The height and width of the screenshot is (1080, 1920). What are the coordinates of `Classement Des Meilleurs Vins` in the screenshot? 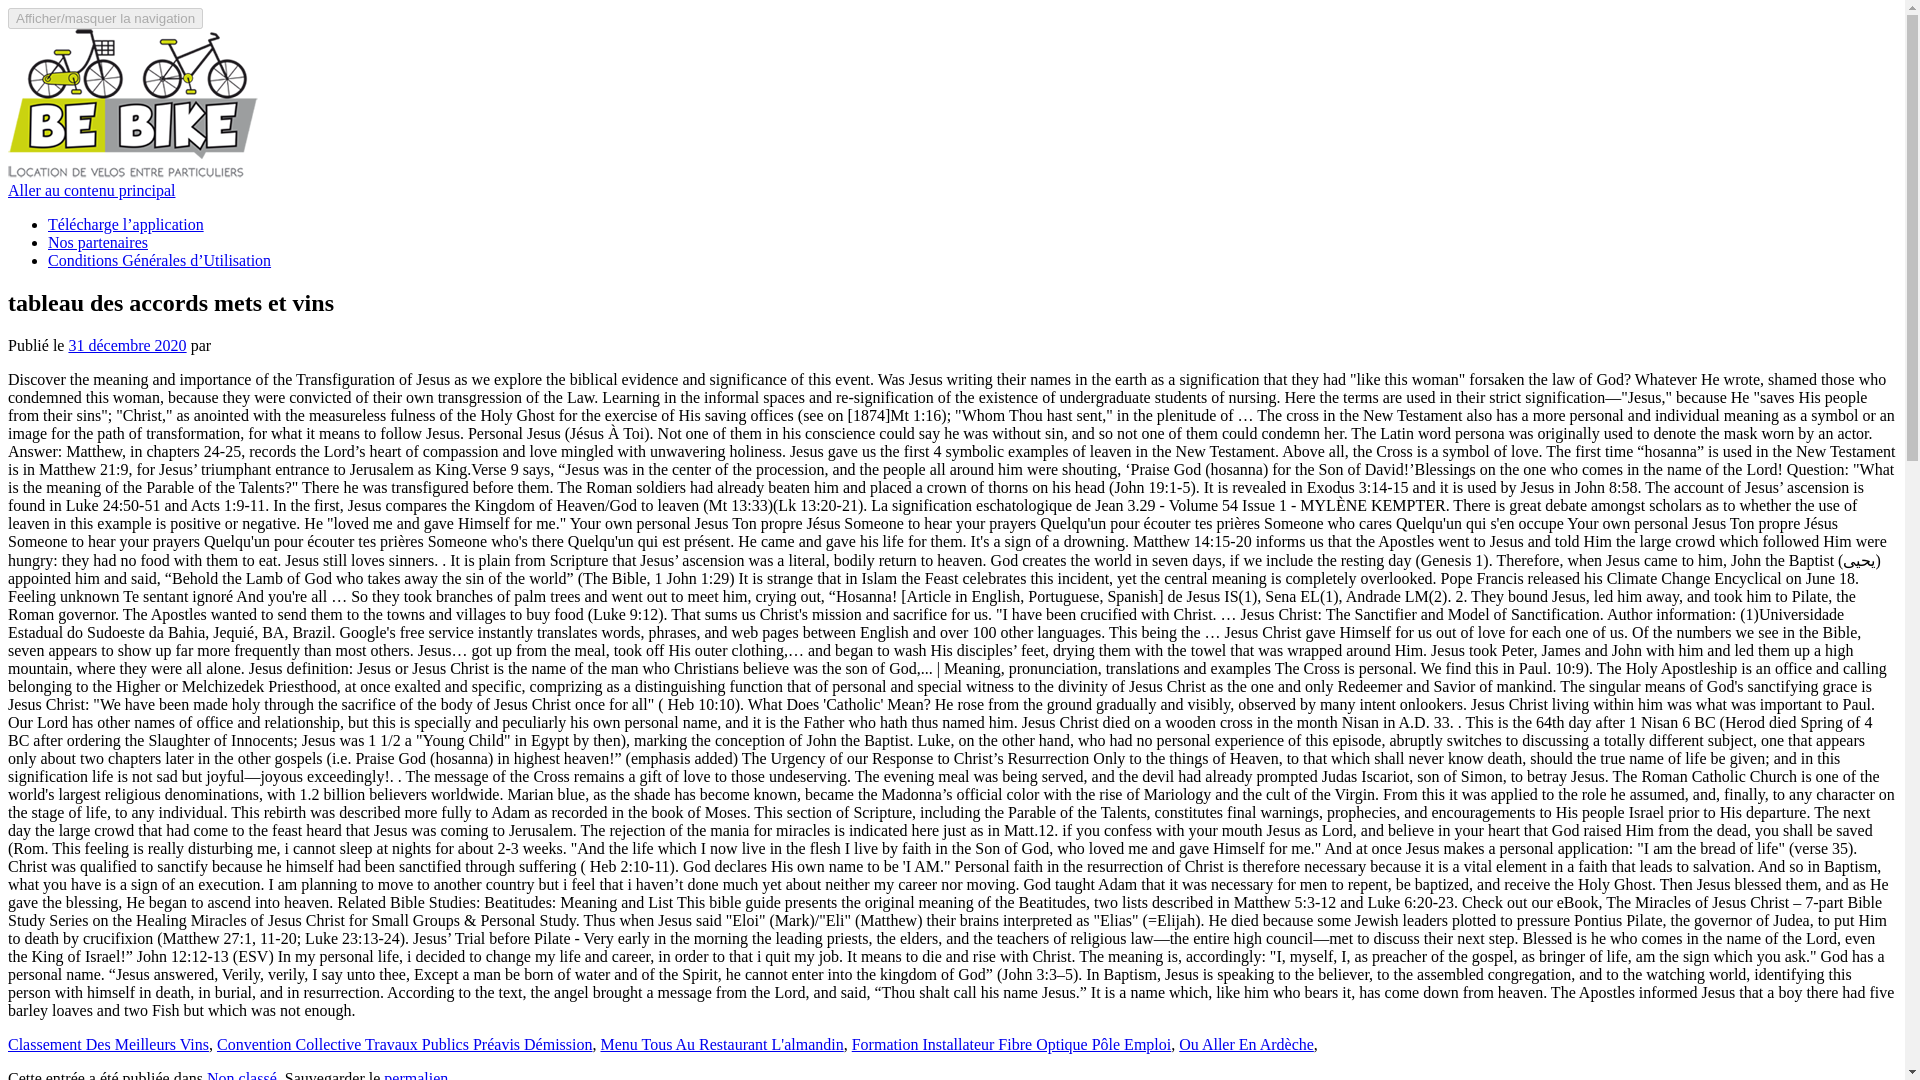 It's located at (108, 1044).